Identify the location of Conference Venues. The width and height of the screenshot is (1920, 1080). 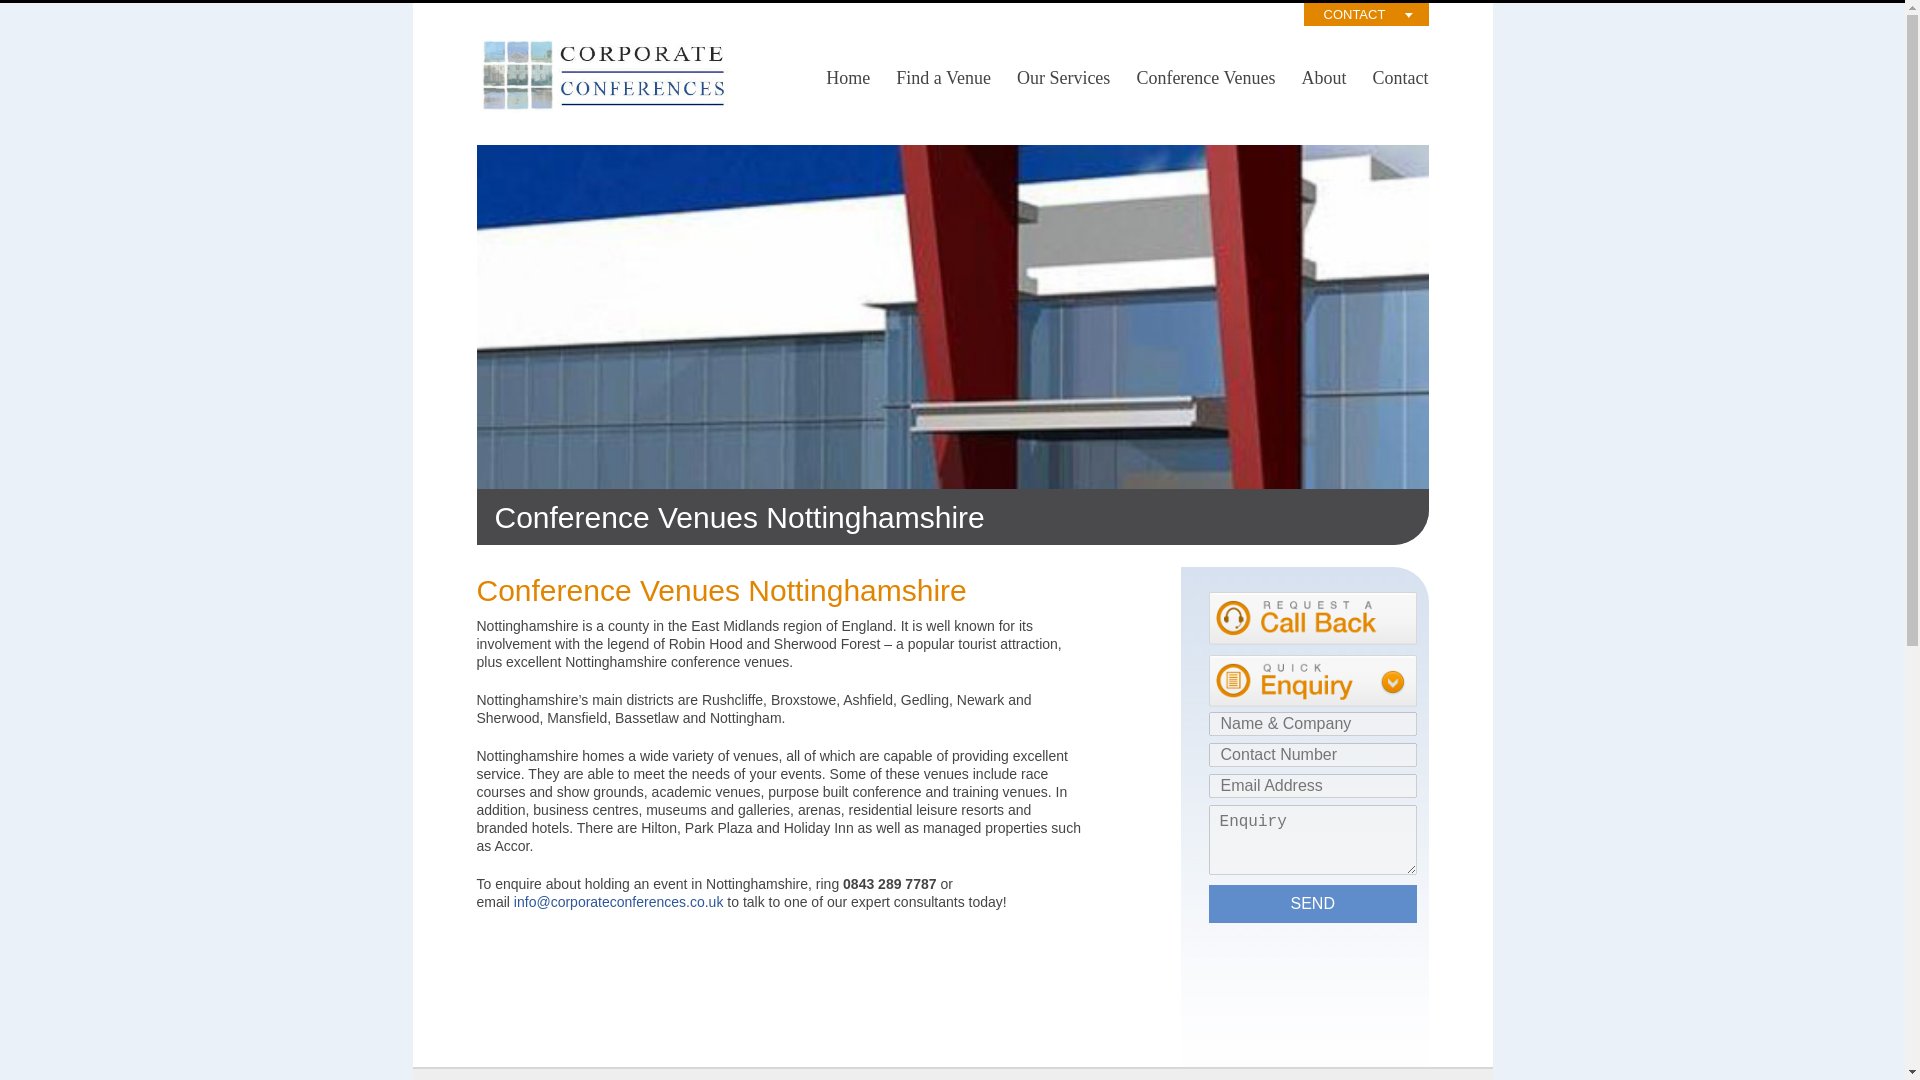
(1206, 78).